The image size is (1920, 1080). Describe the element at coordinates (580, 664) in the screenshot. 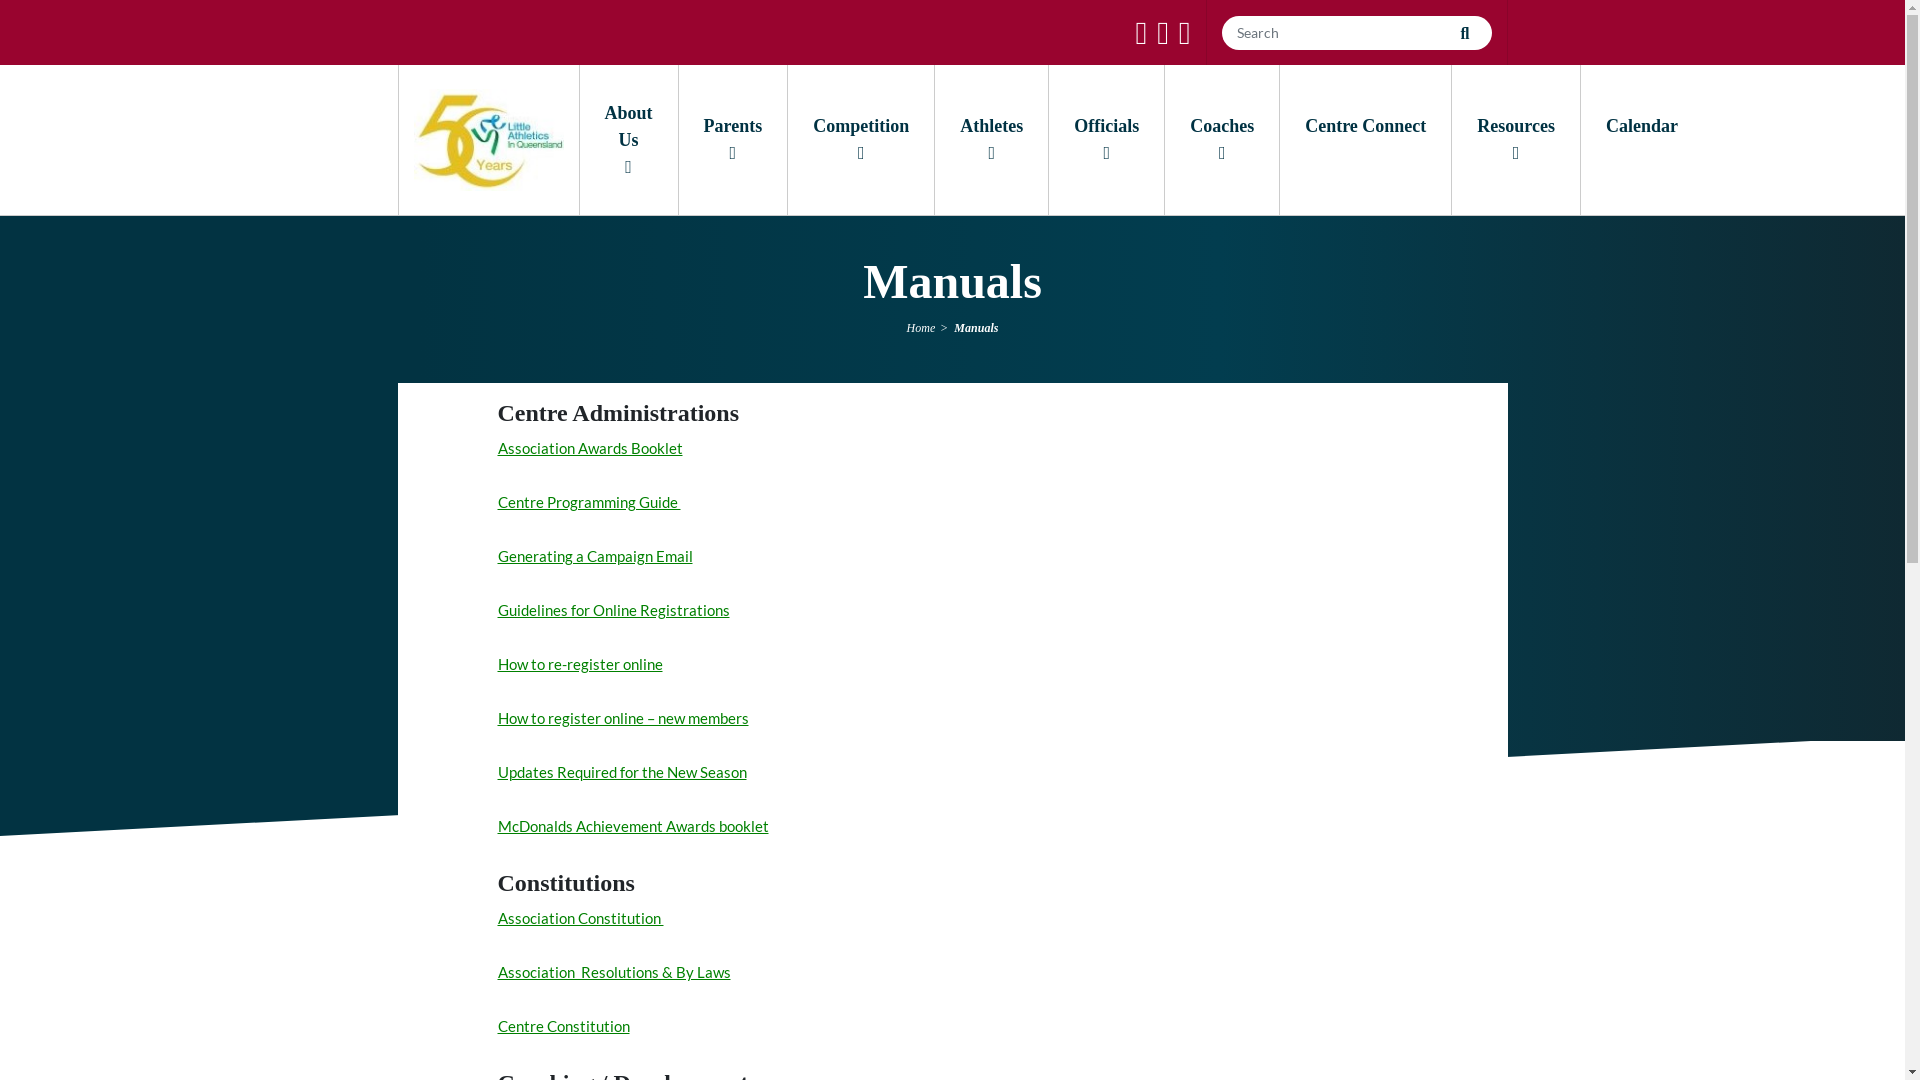

I see `How to re-register online` at that location.